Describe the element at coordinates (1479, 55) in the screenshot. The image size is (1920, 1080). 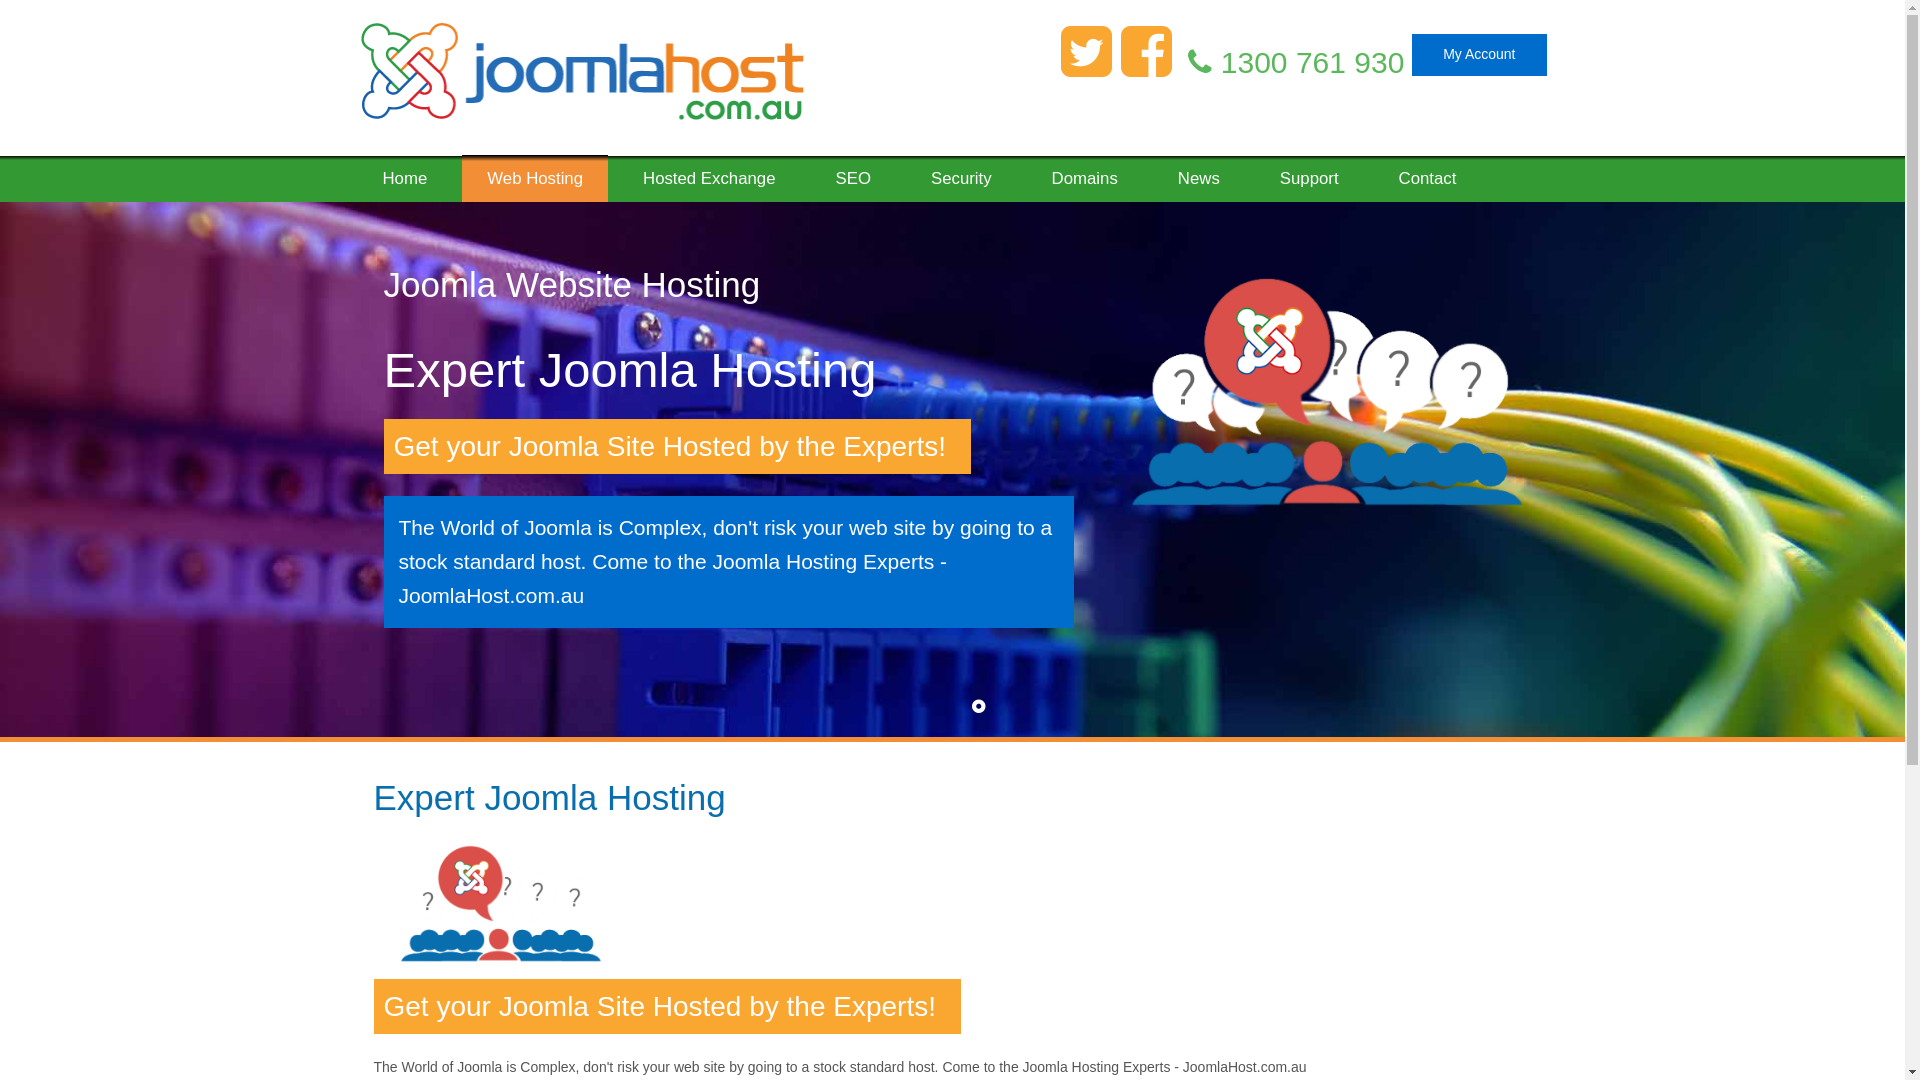
I see `My Account` at that location.